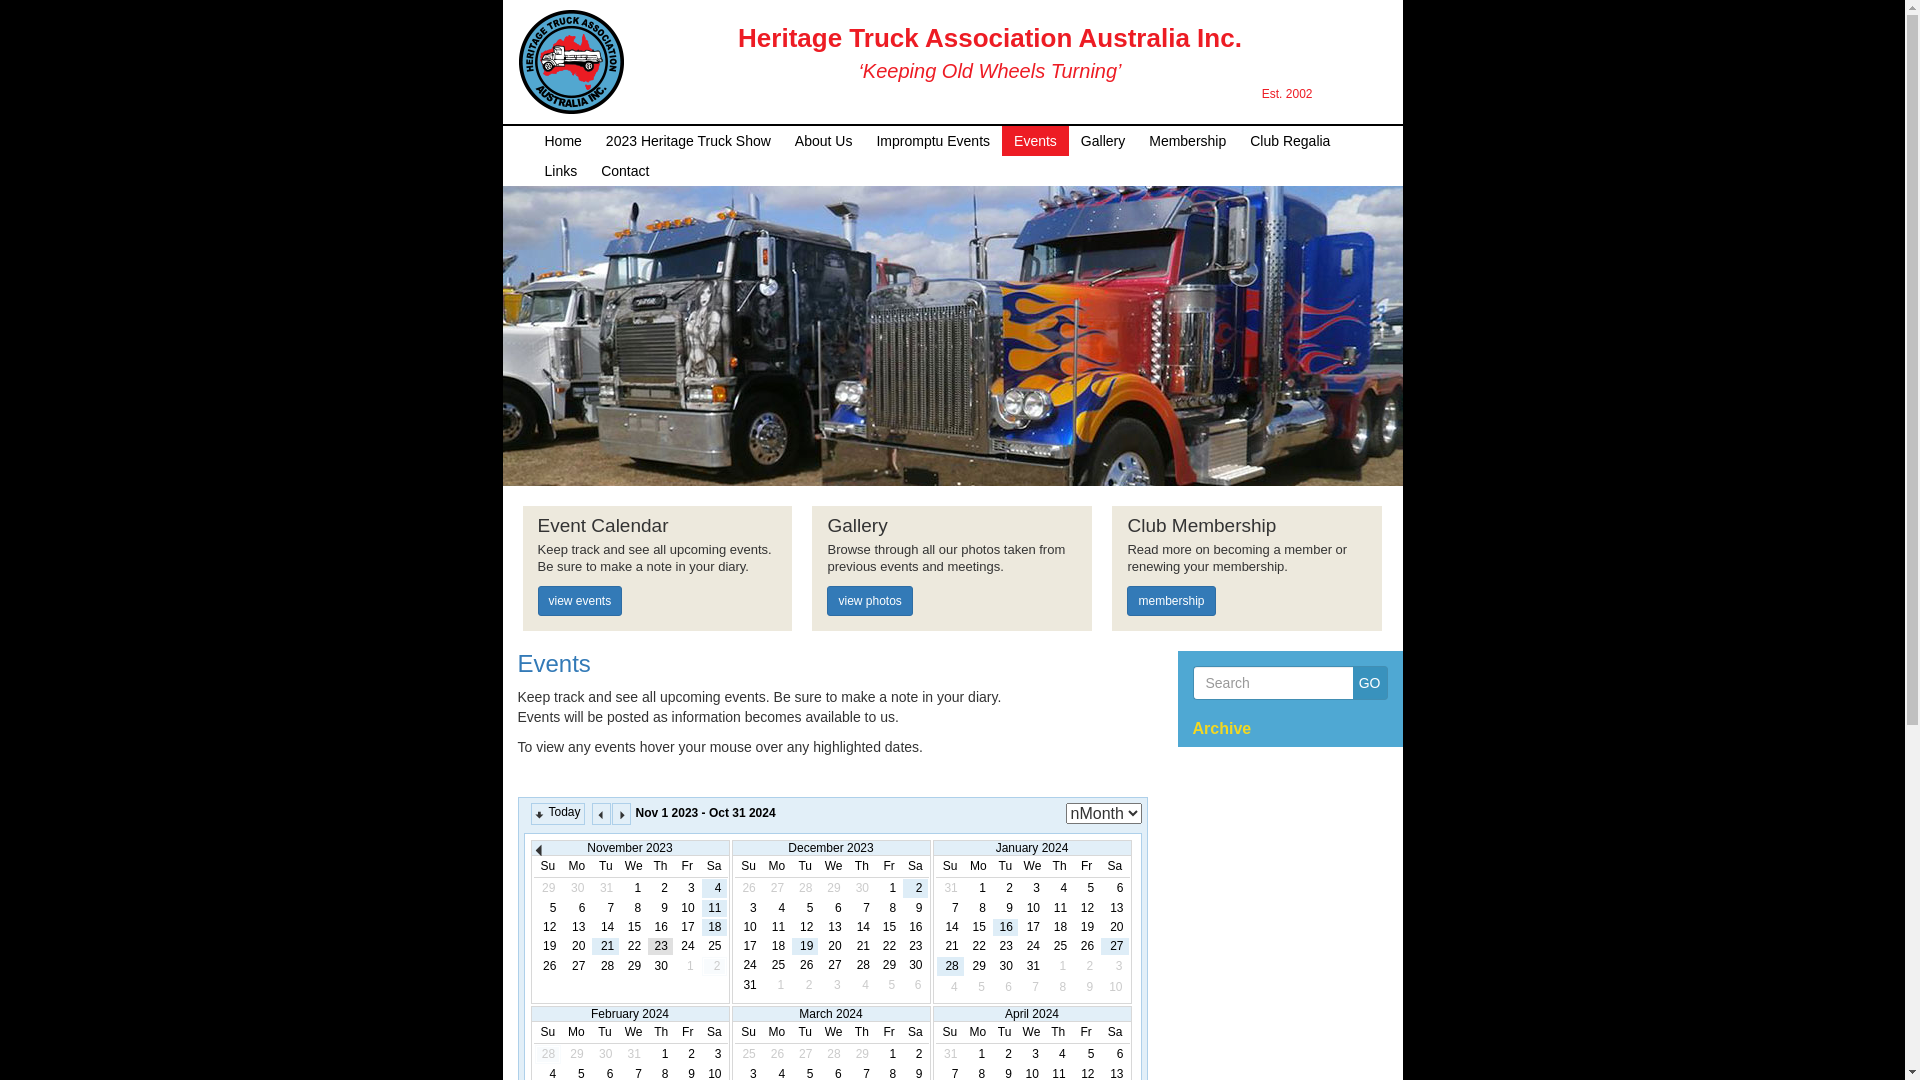  What do you see at coordinates (978, 966) in the screenshot?
I see `29` at bounding box center [978, 966].